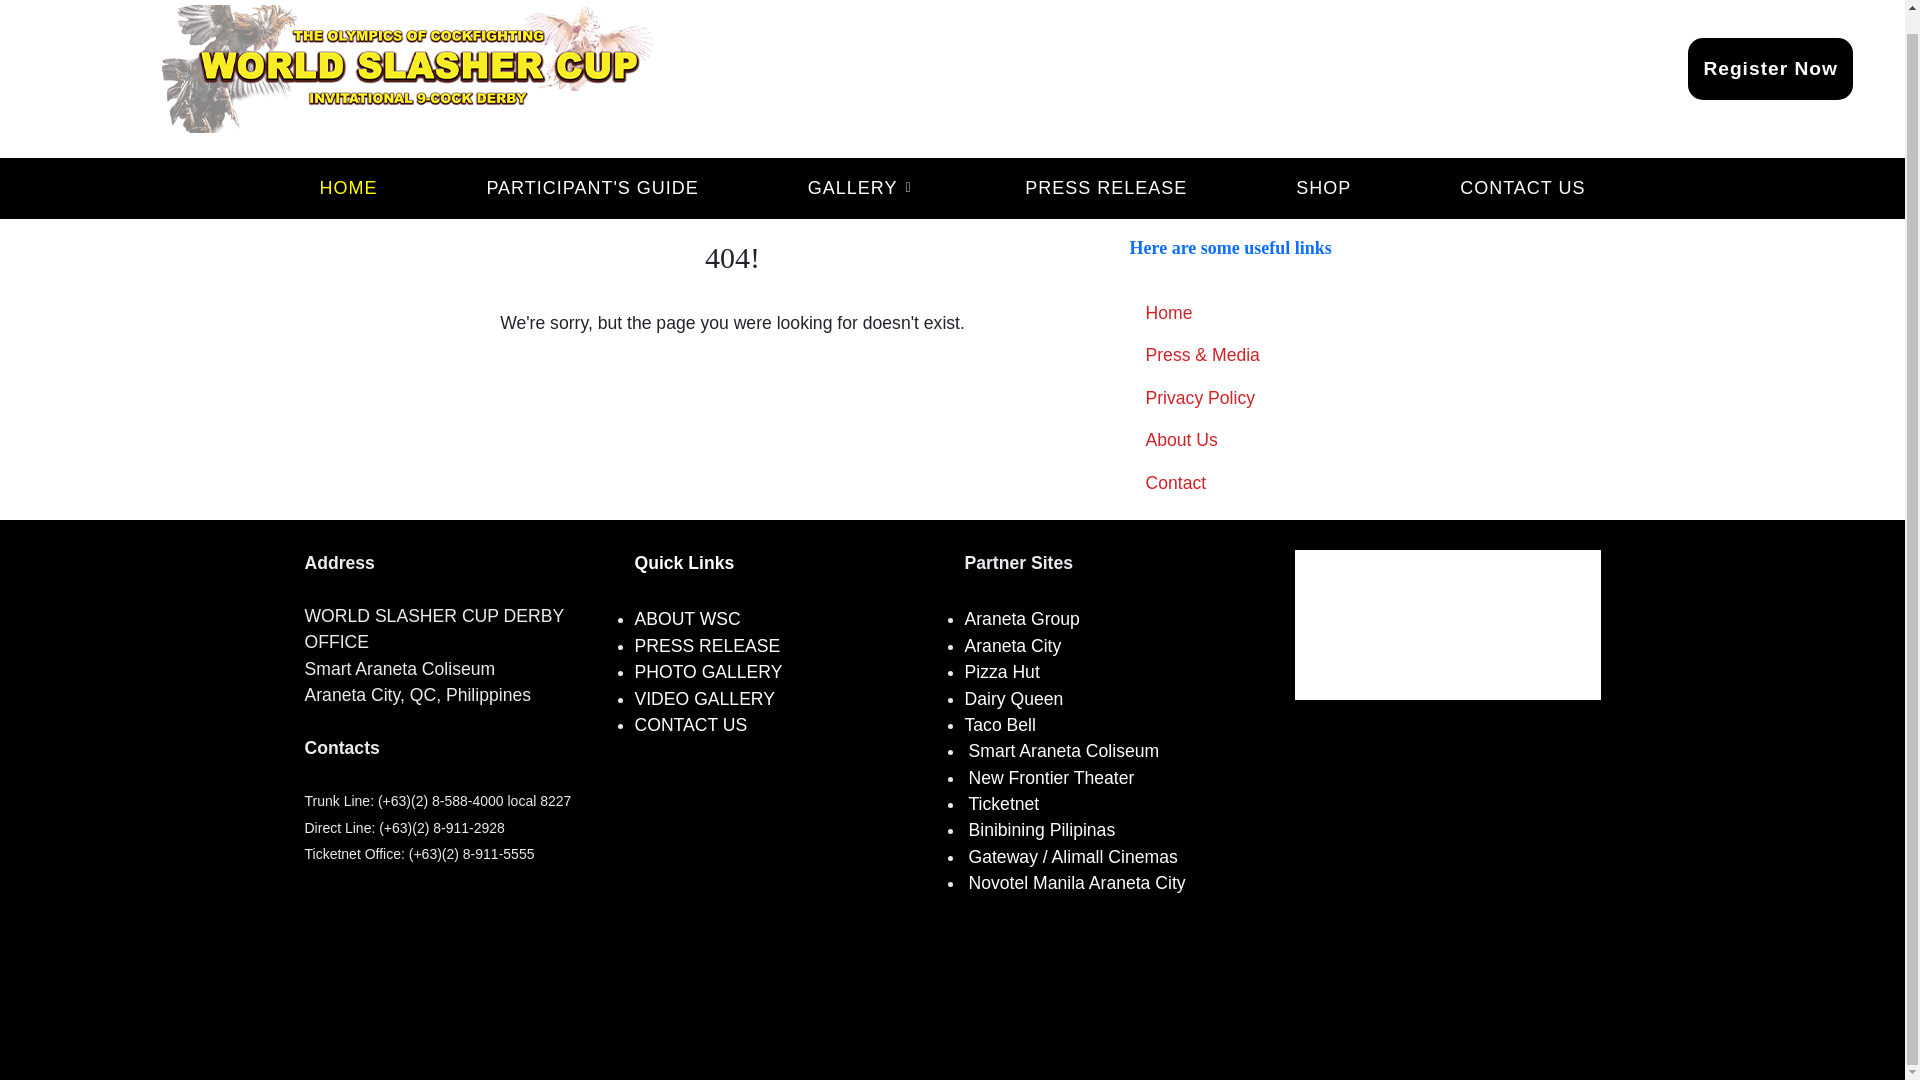  What do you see at coordinates (1338, 398) in the screenshot?
I see `Privacy Policy` at bounding box center [1338, 398].